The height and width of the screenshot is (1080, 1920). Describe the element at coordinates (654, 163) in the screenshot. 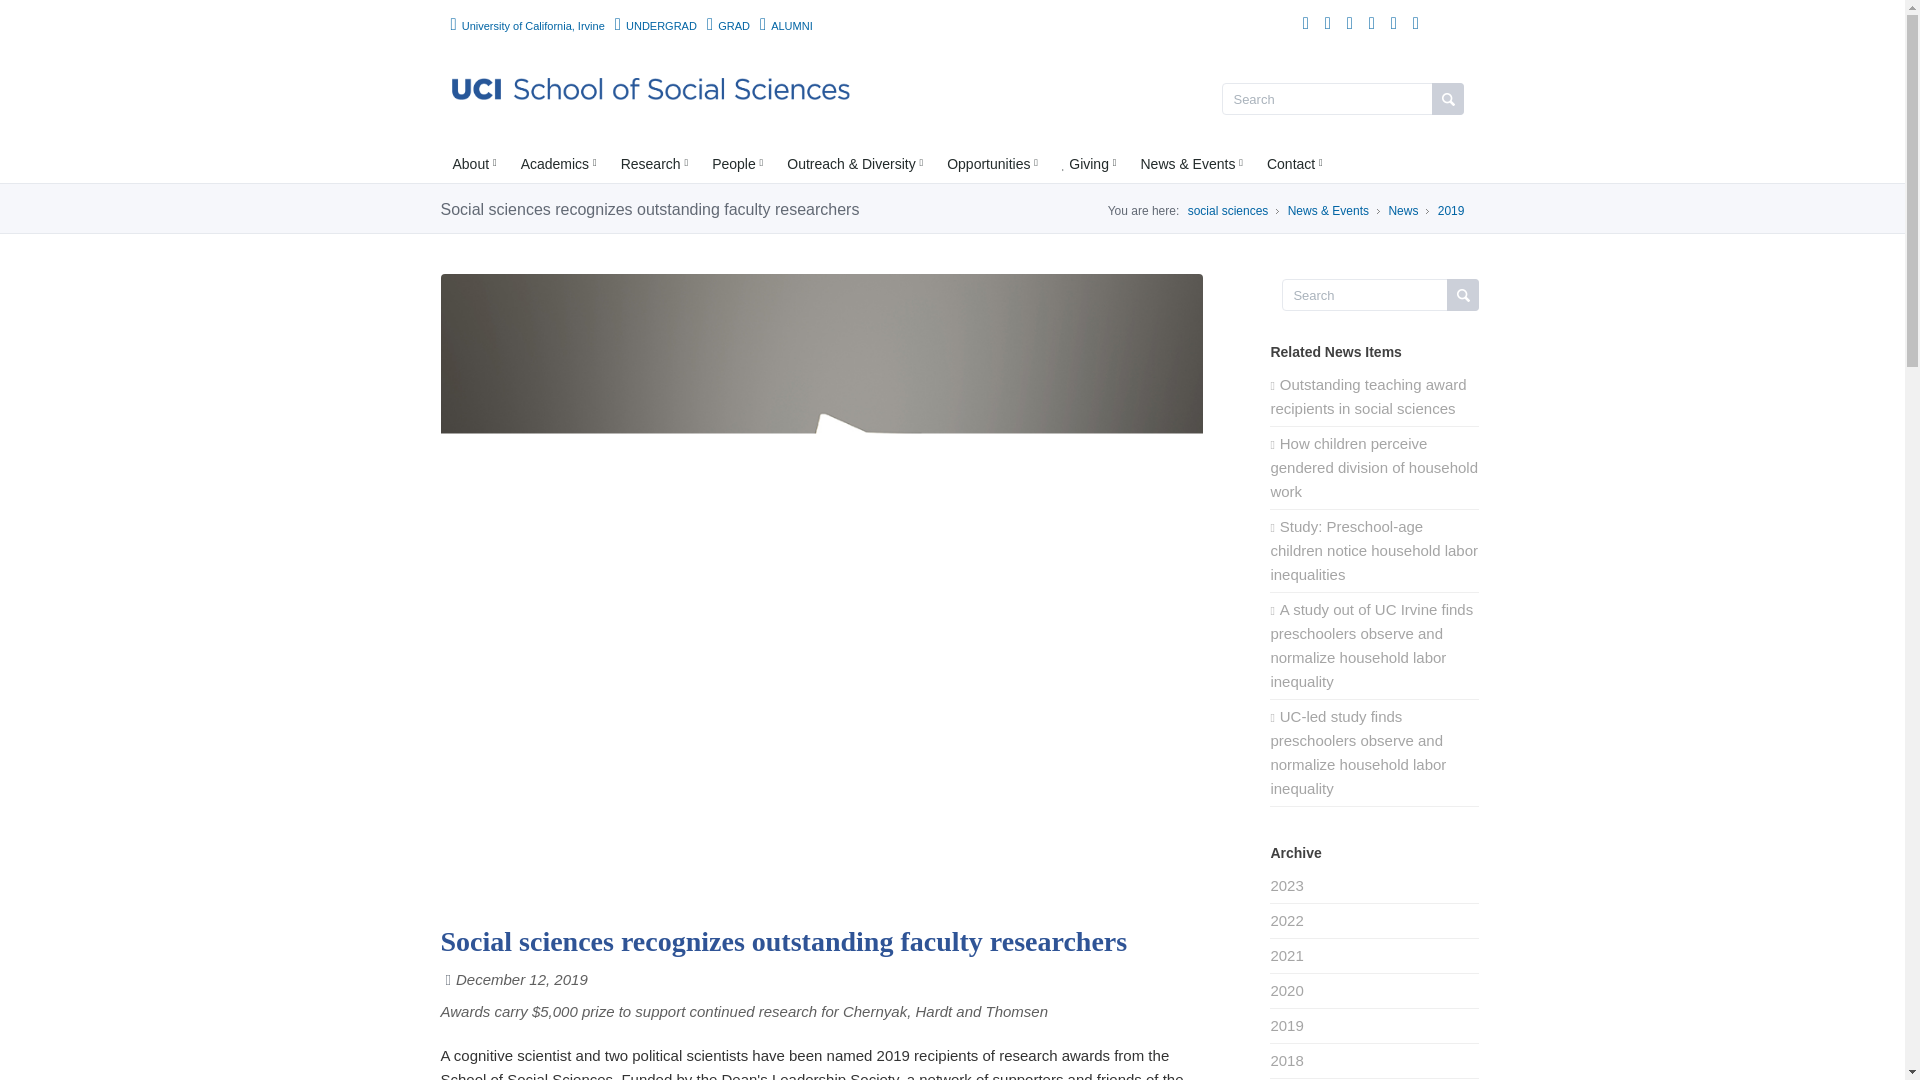

I see `Research ` at that location.